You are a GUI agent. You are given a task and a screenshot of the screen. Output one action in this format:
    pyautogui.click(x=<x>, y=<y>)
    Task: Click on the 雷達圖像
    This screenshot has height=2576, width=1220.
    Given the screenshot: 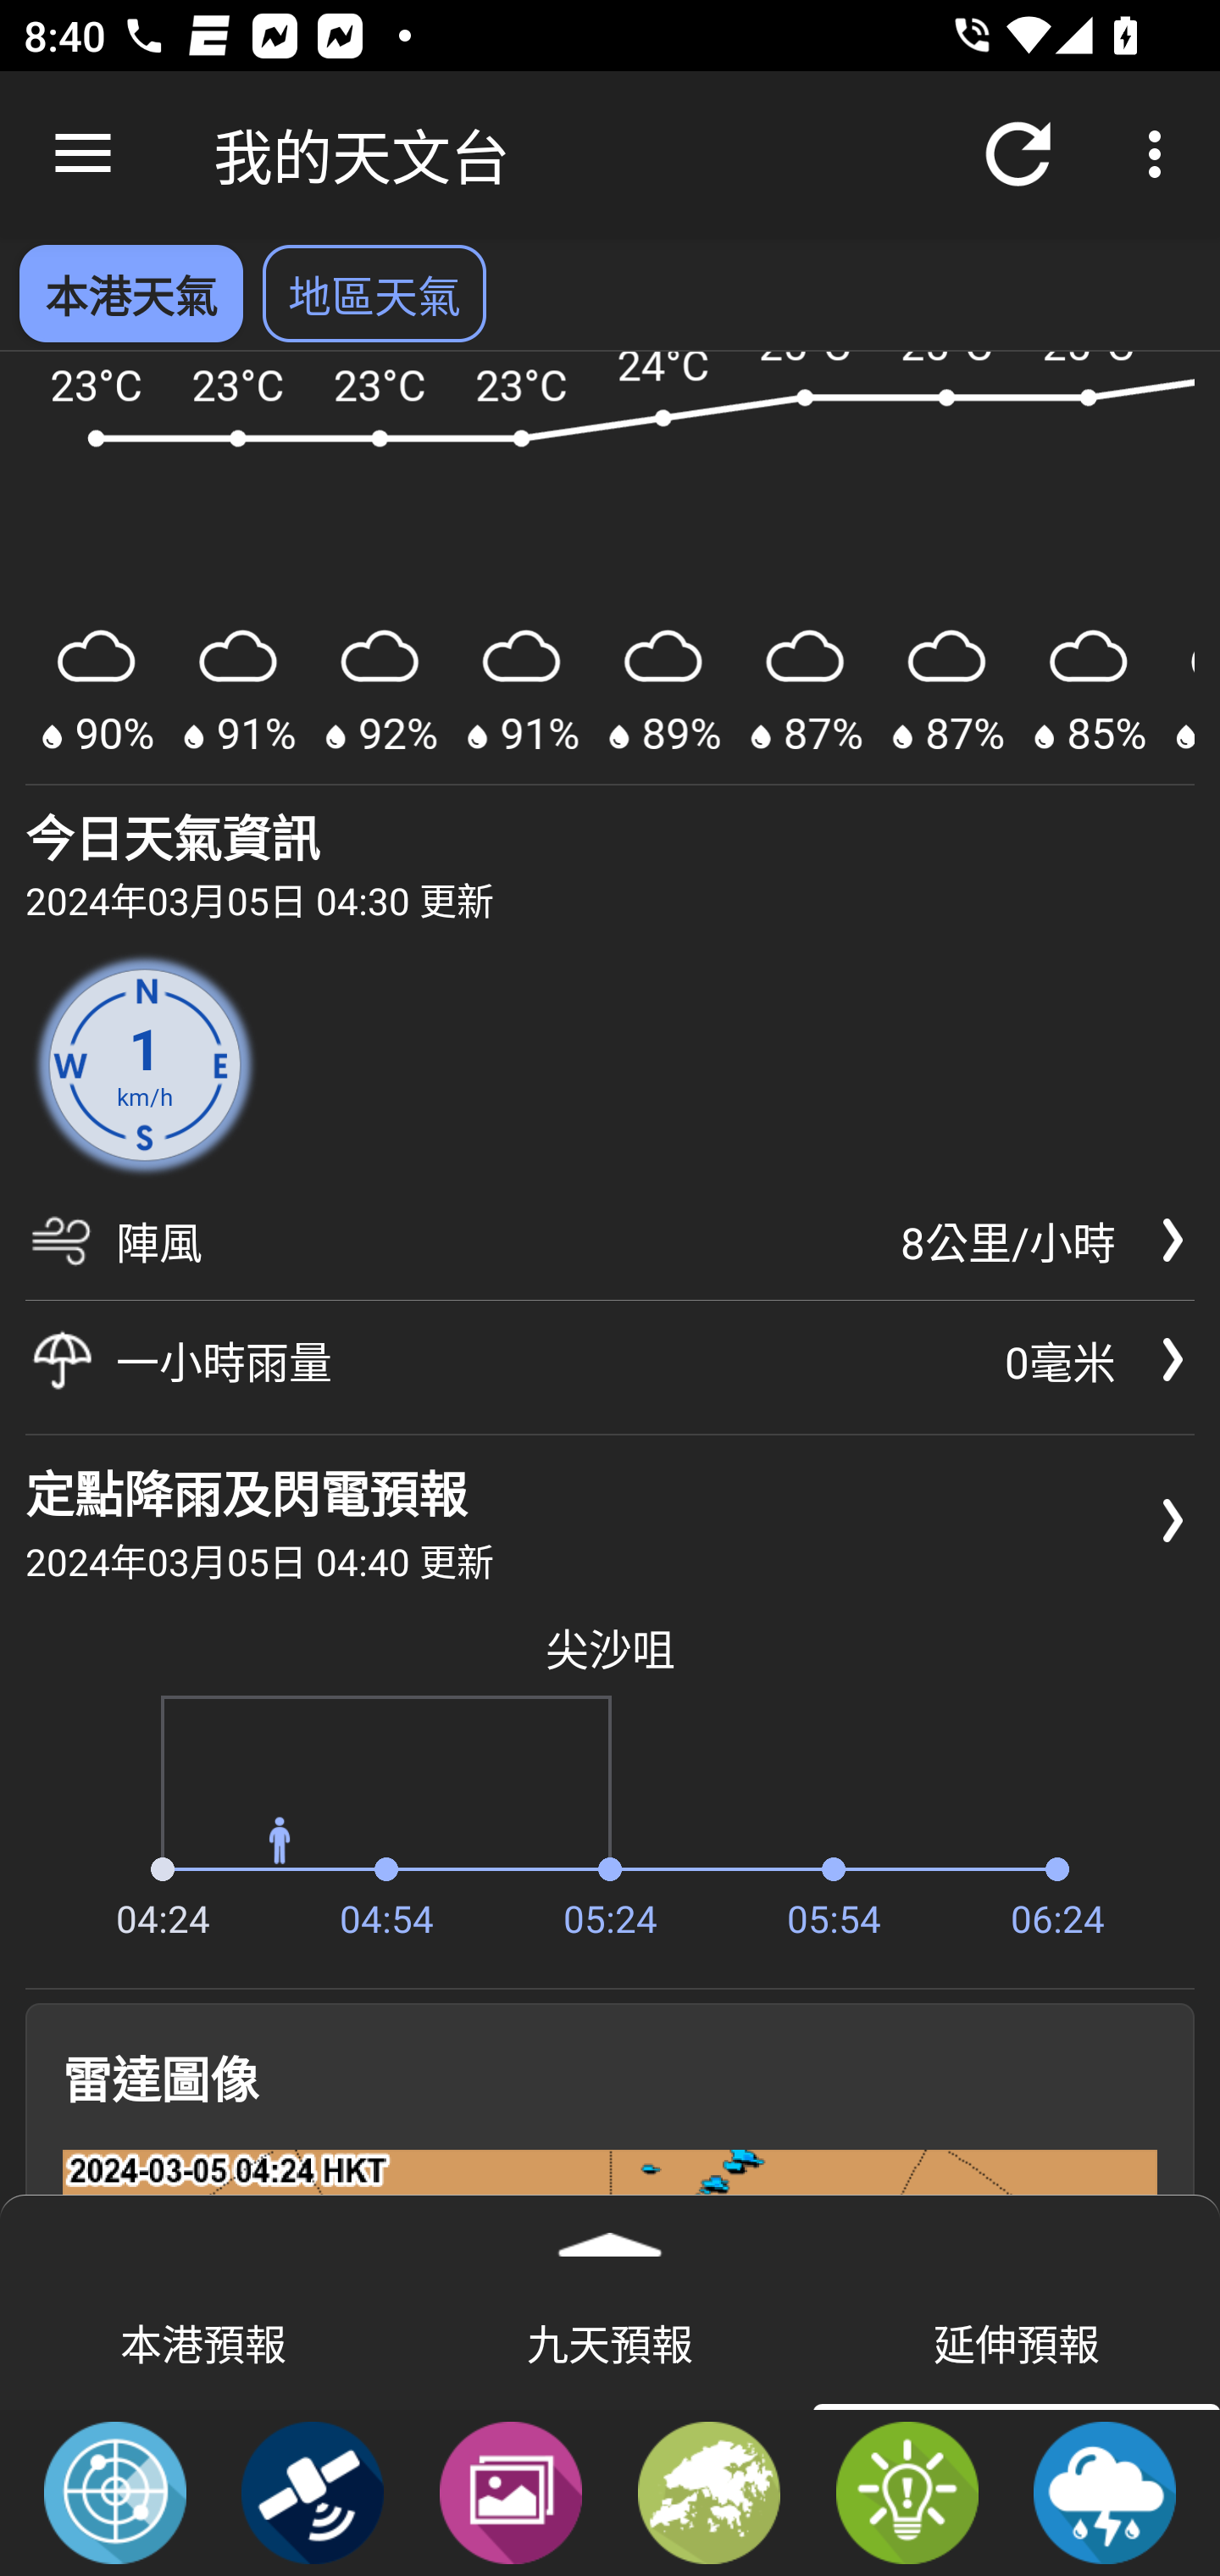 What is the action you would take?
    pyautogui.click(x=115, y=2491)
    